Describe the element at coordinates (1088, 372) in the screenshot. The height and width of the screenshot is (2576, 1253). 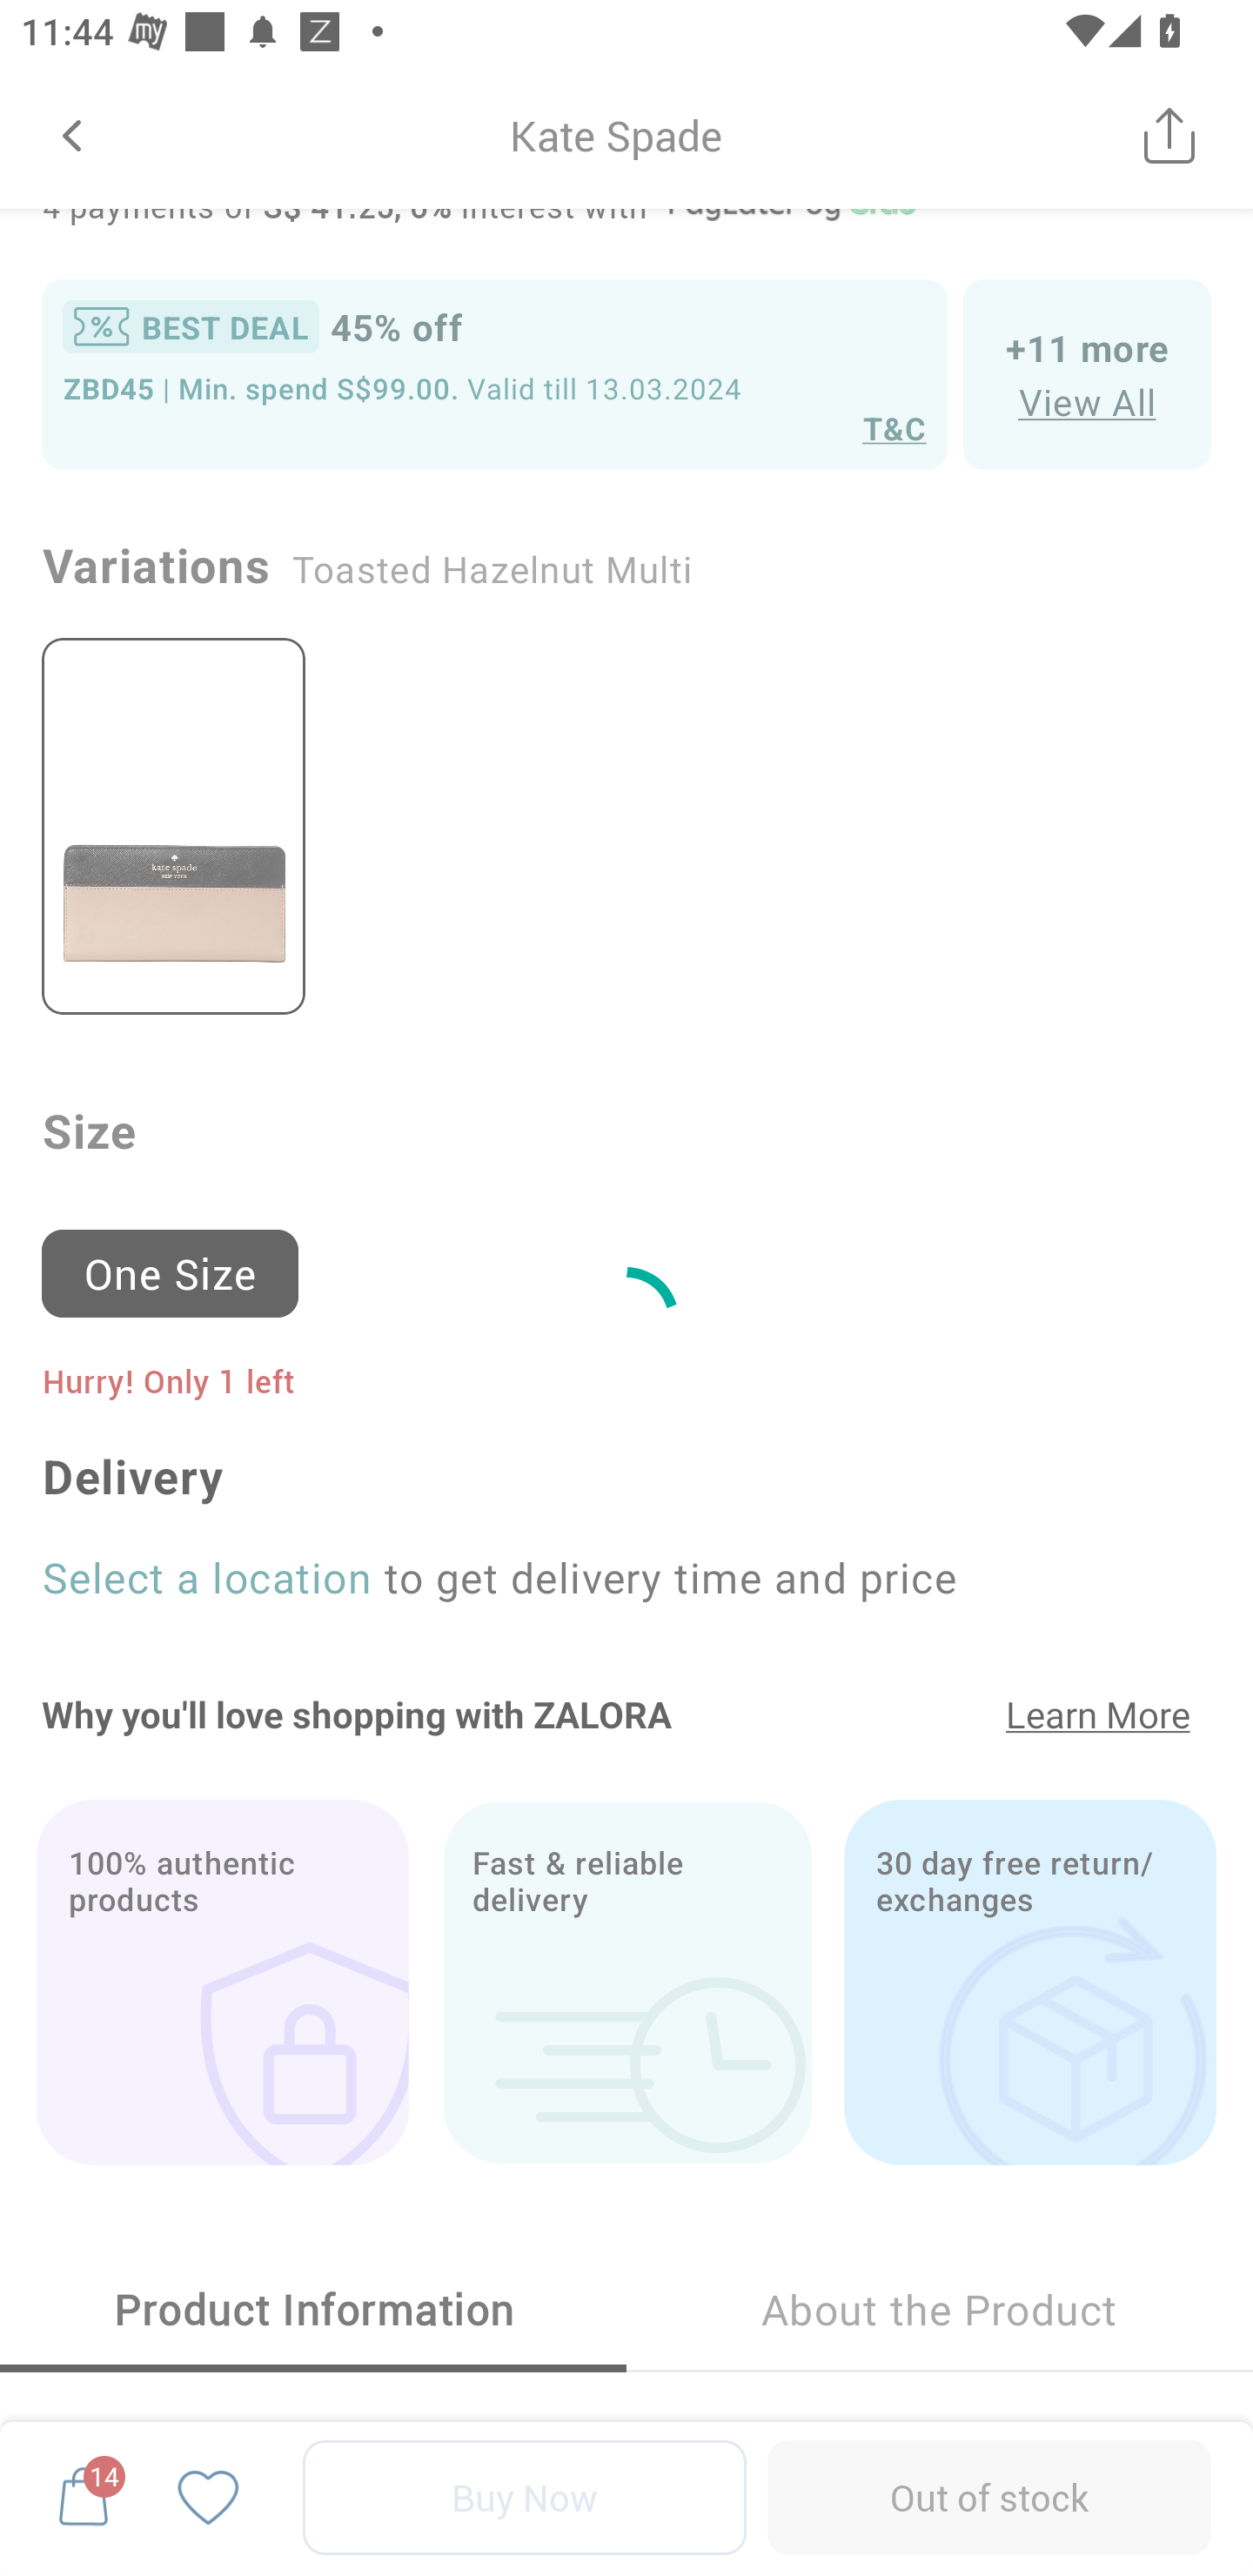
I see `+11 more
View All` at that location.